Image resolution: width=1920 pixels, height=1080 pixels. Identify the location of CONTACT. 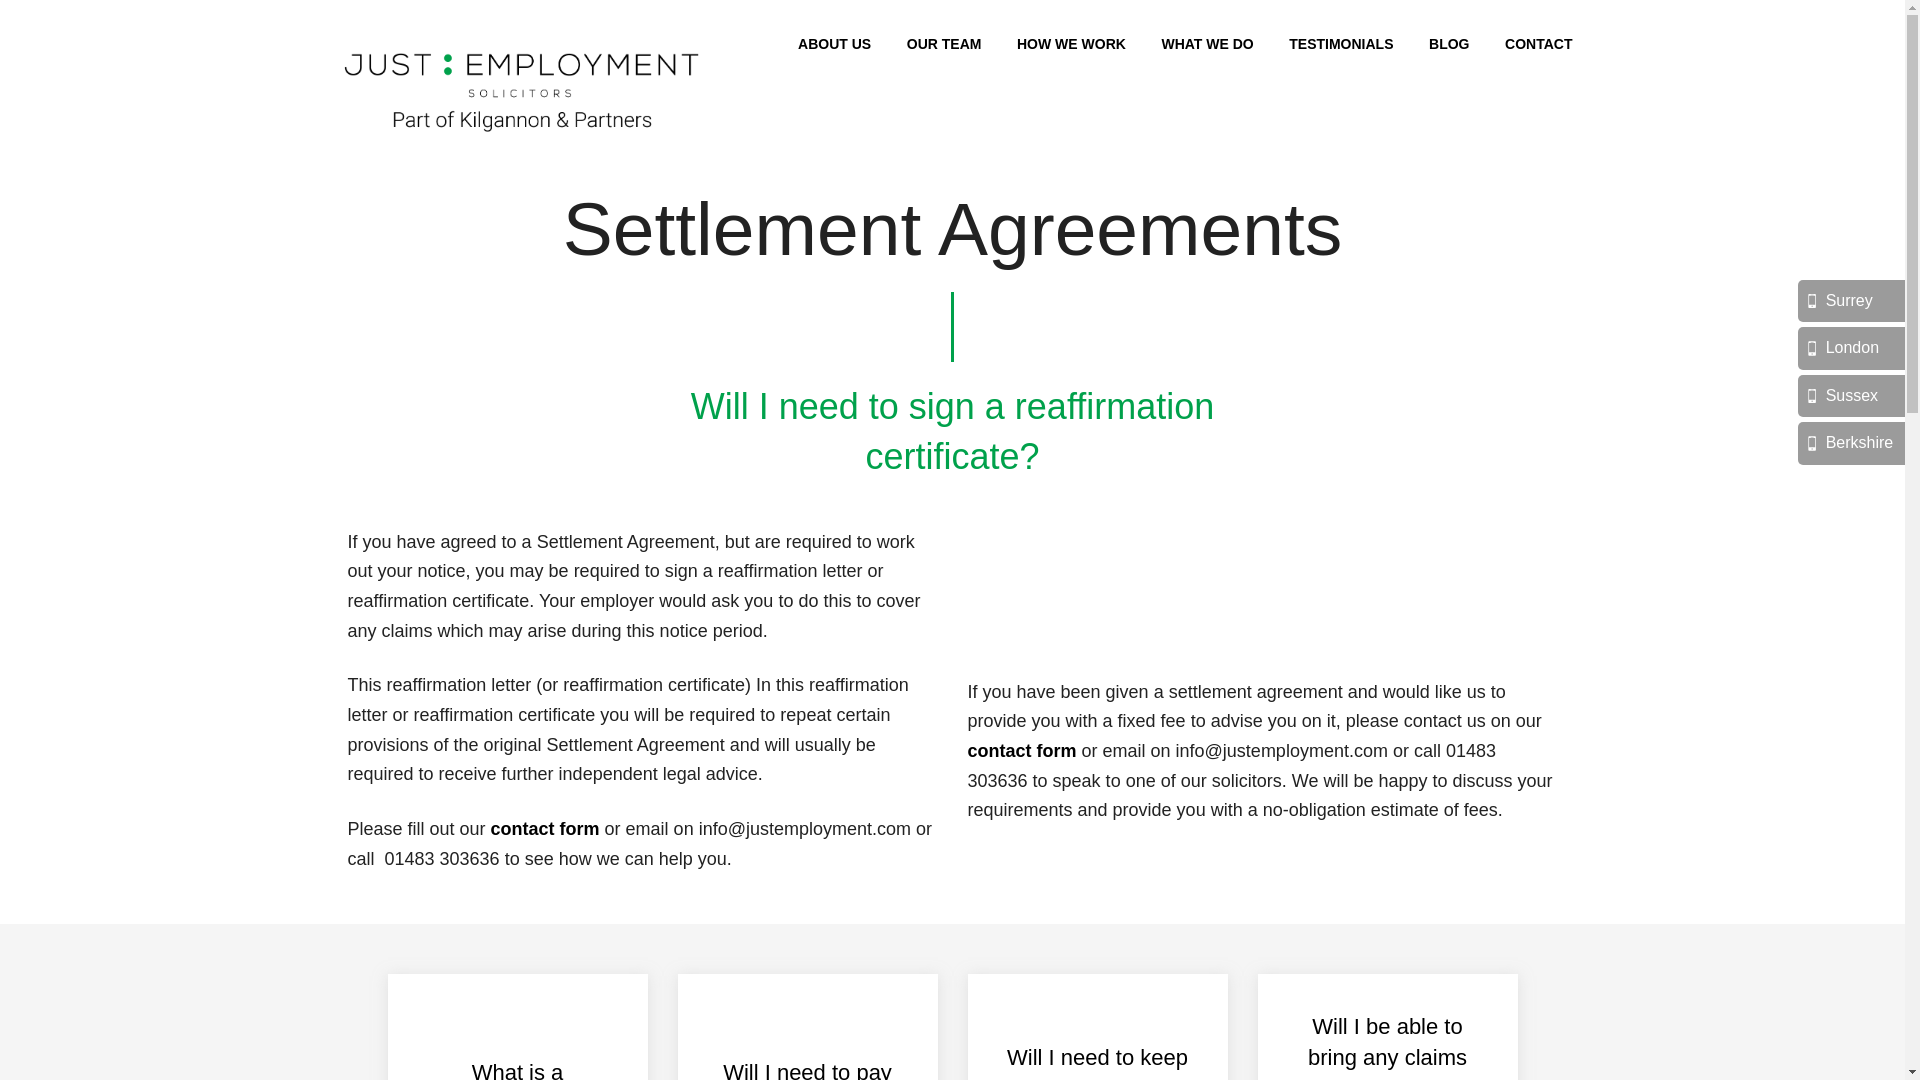
(1538, 44).